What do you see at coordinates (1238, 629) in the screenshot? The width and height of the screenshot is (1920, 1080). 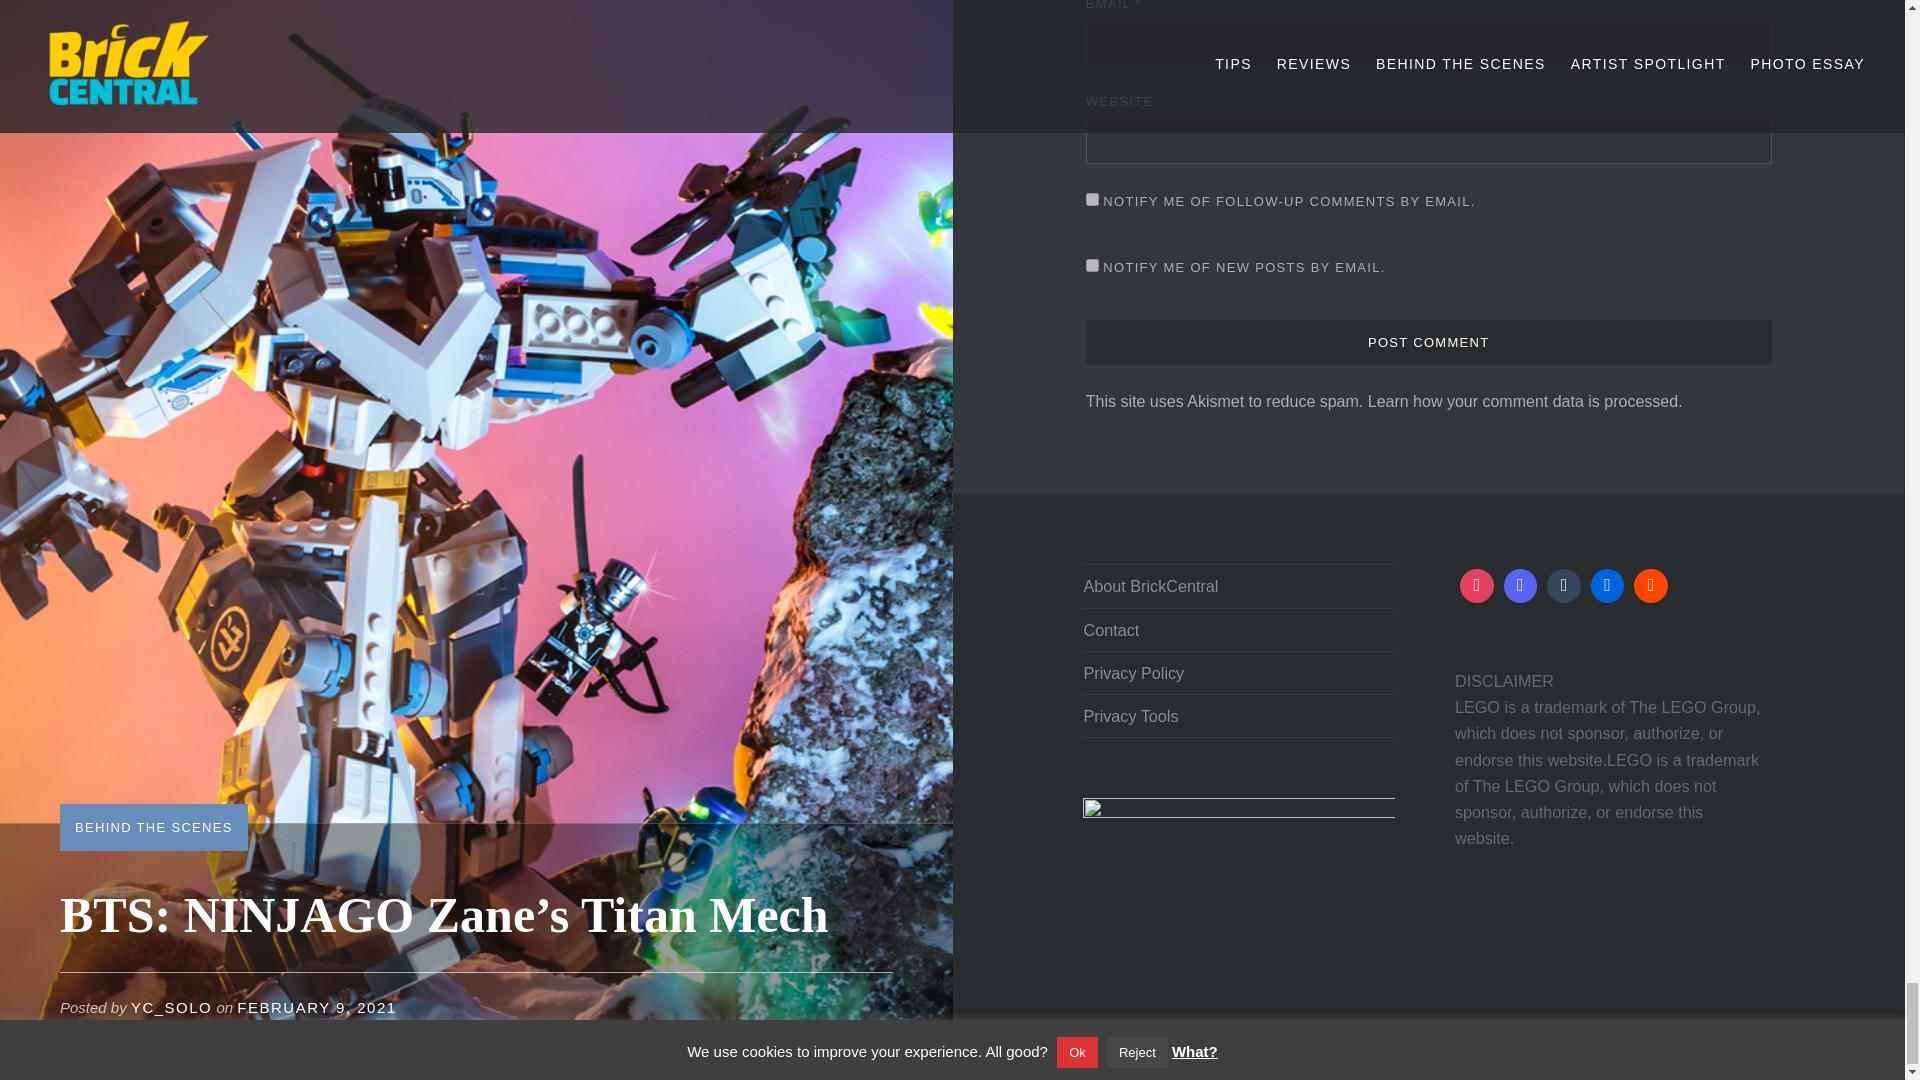 I see `Contact` at bounding box center [1238, 629].